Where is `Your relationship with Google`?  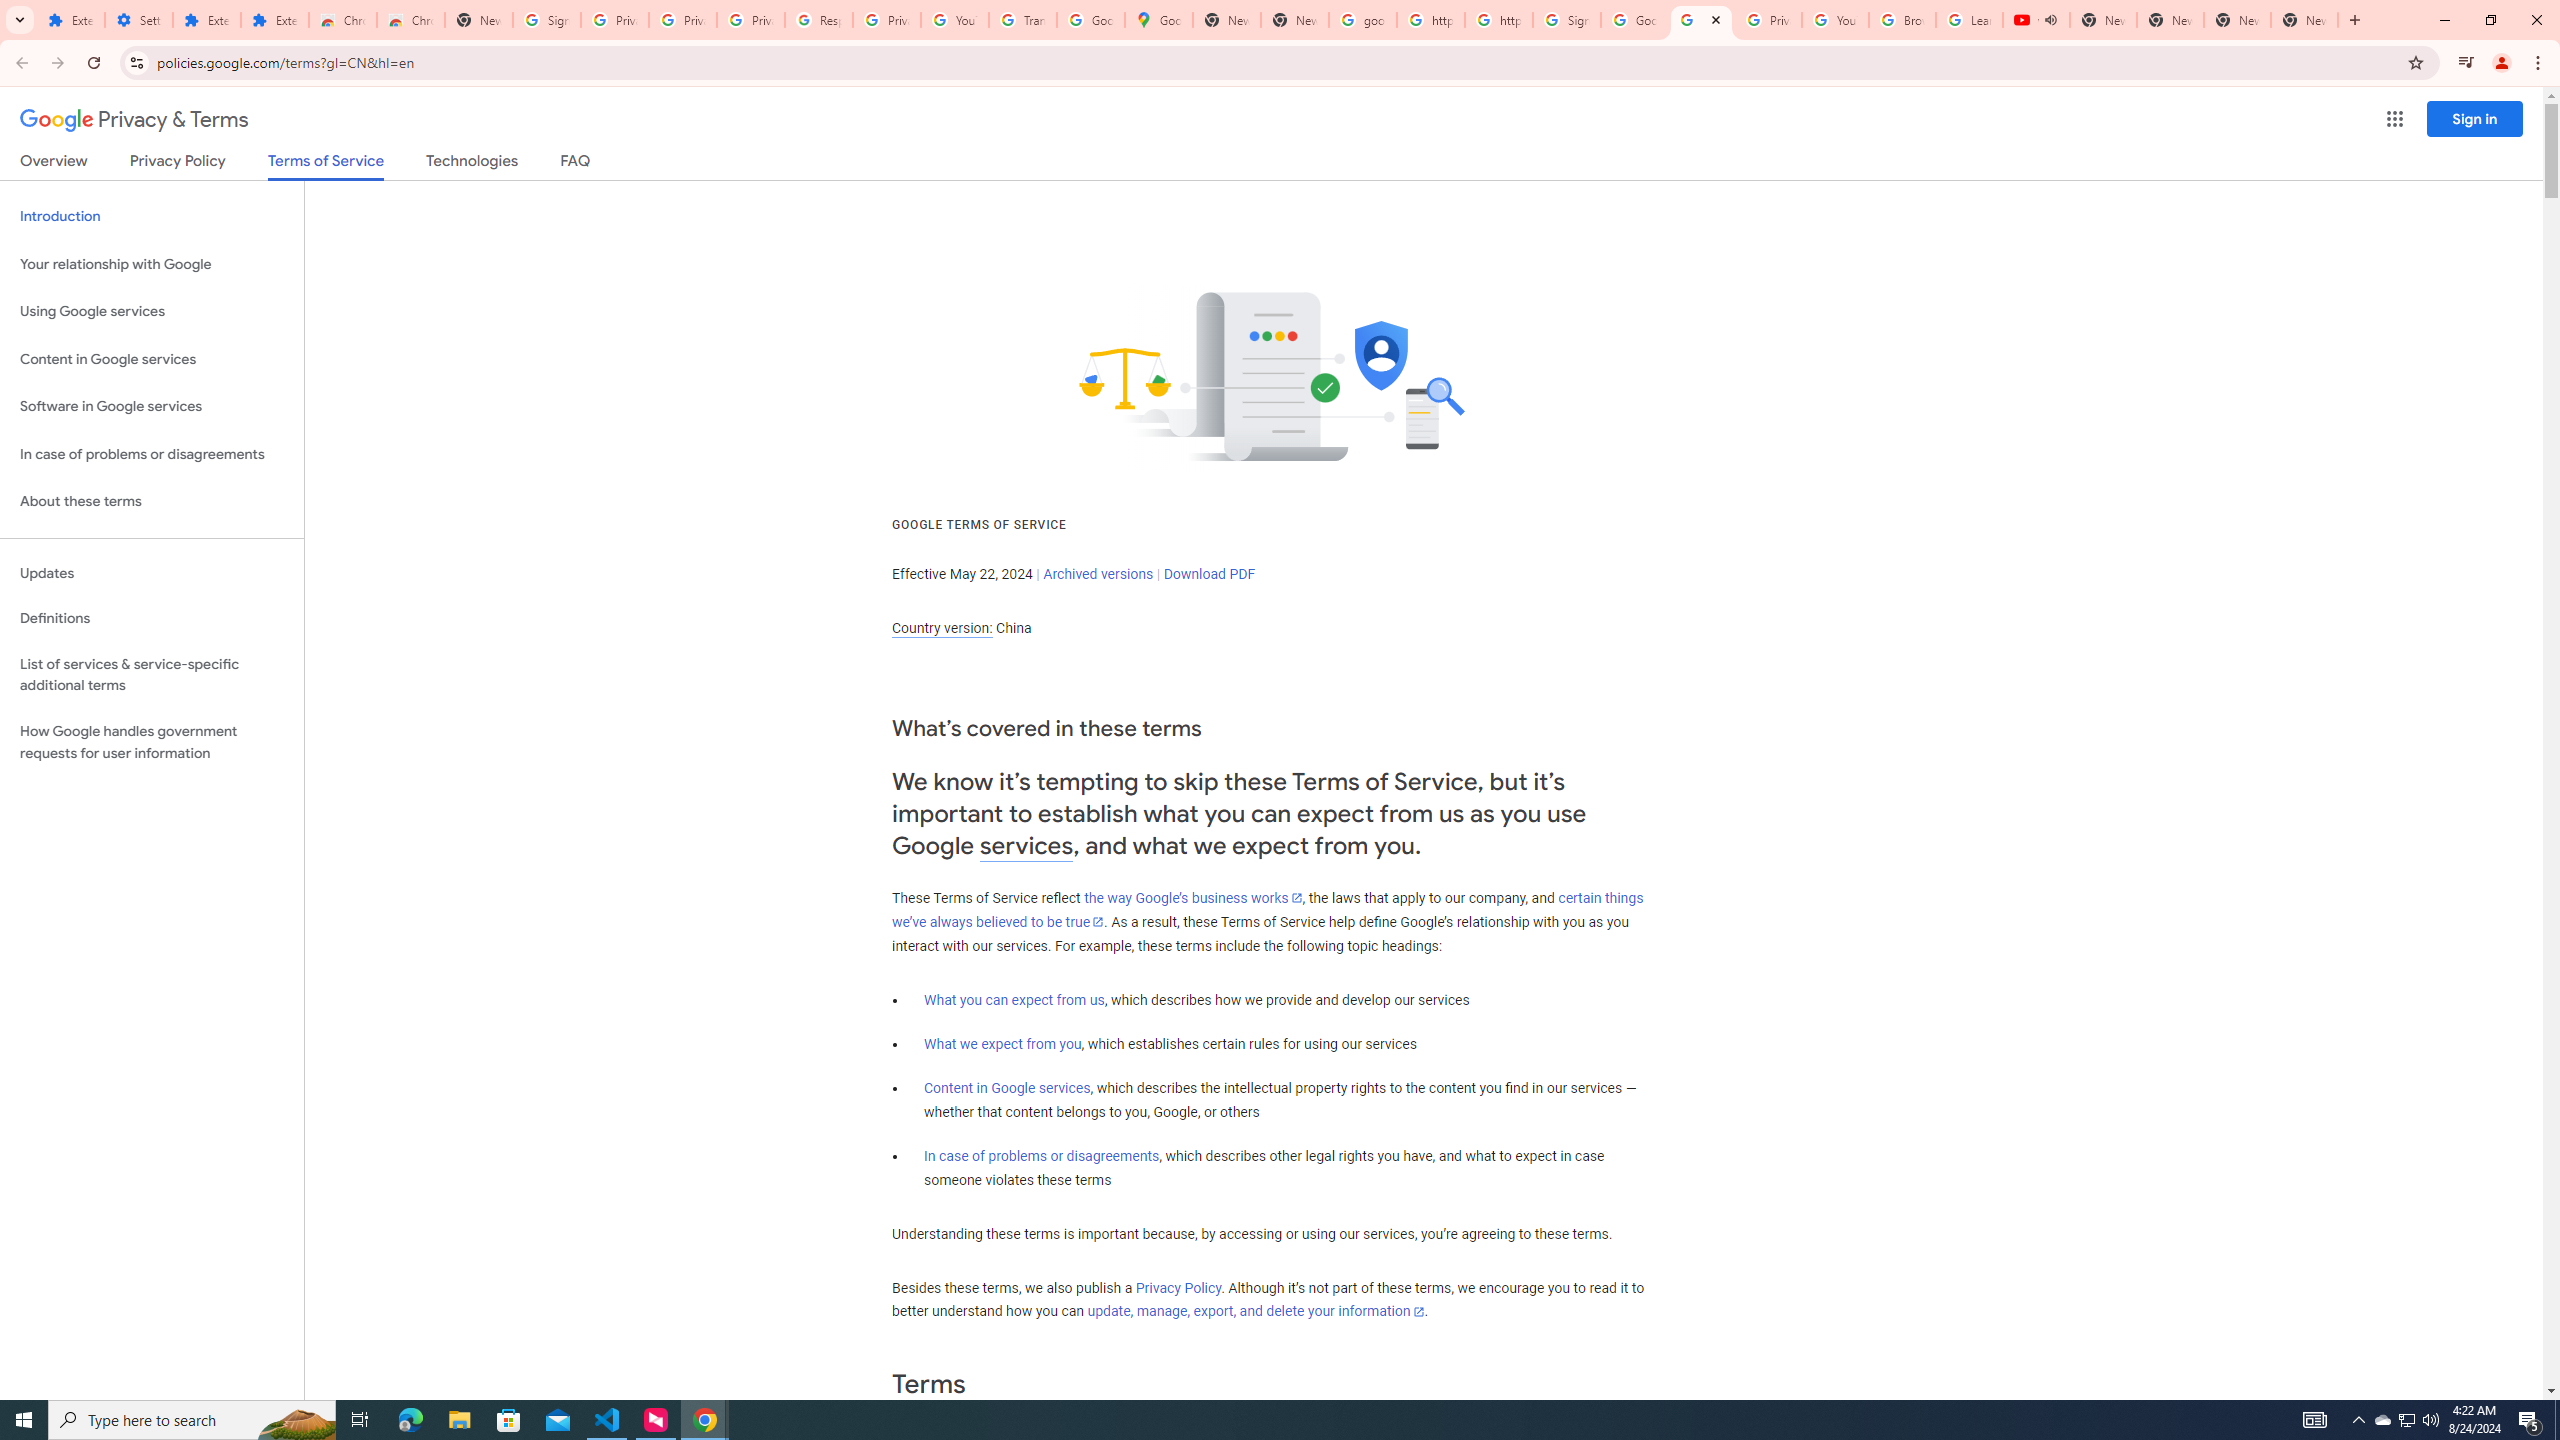 Your relationship with Google is located at coordinates (152, 264).